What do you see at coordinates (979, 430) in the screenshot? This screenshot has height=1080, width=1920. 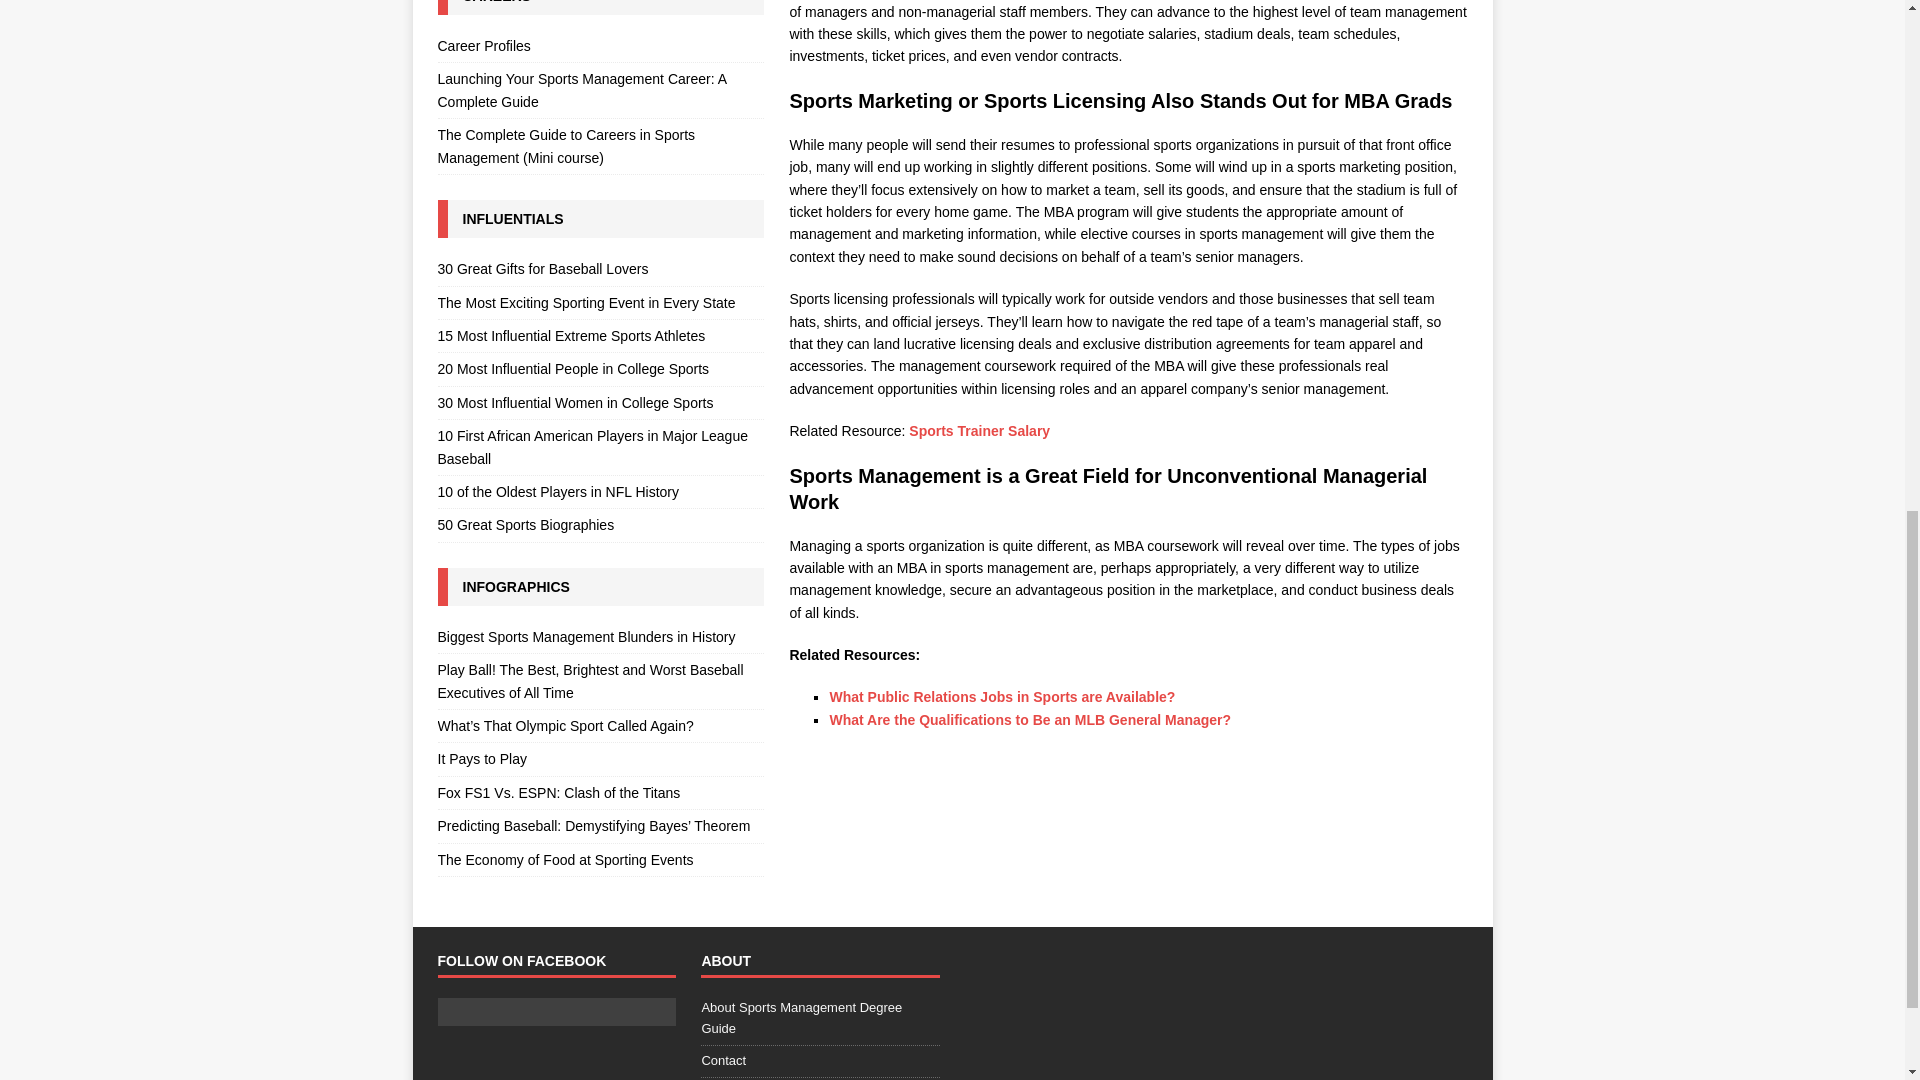 I see `How Much Does a Sports Trainer Make?` at bounding box center [979, 430].